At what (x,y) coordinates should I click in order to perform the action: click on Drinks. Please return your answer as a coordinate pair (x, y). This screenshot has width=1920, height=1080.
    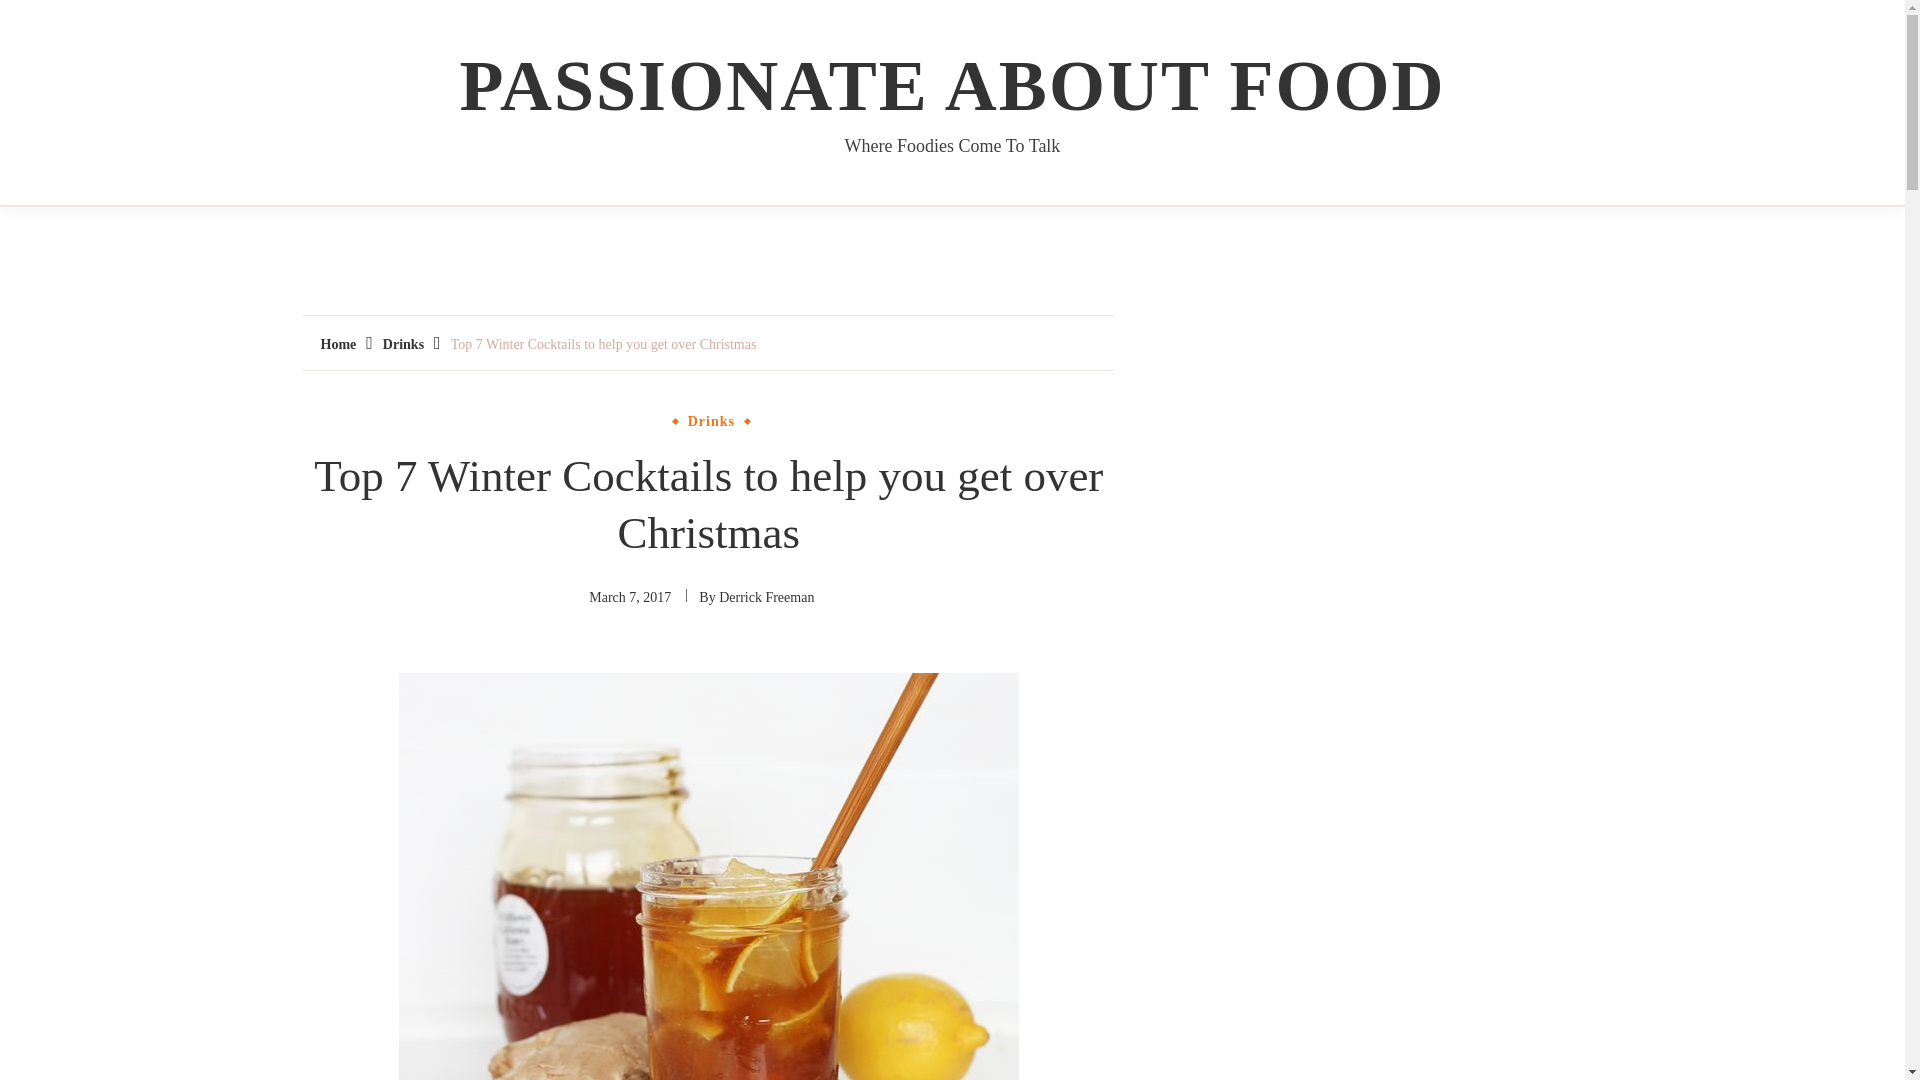
    Looking at the image, I should click on (403, 344).